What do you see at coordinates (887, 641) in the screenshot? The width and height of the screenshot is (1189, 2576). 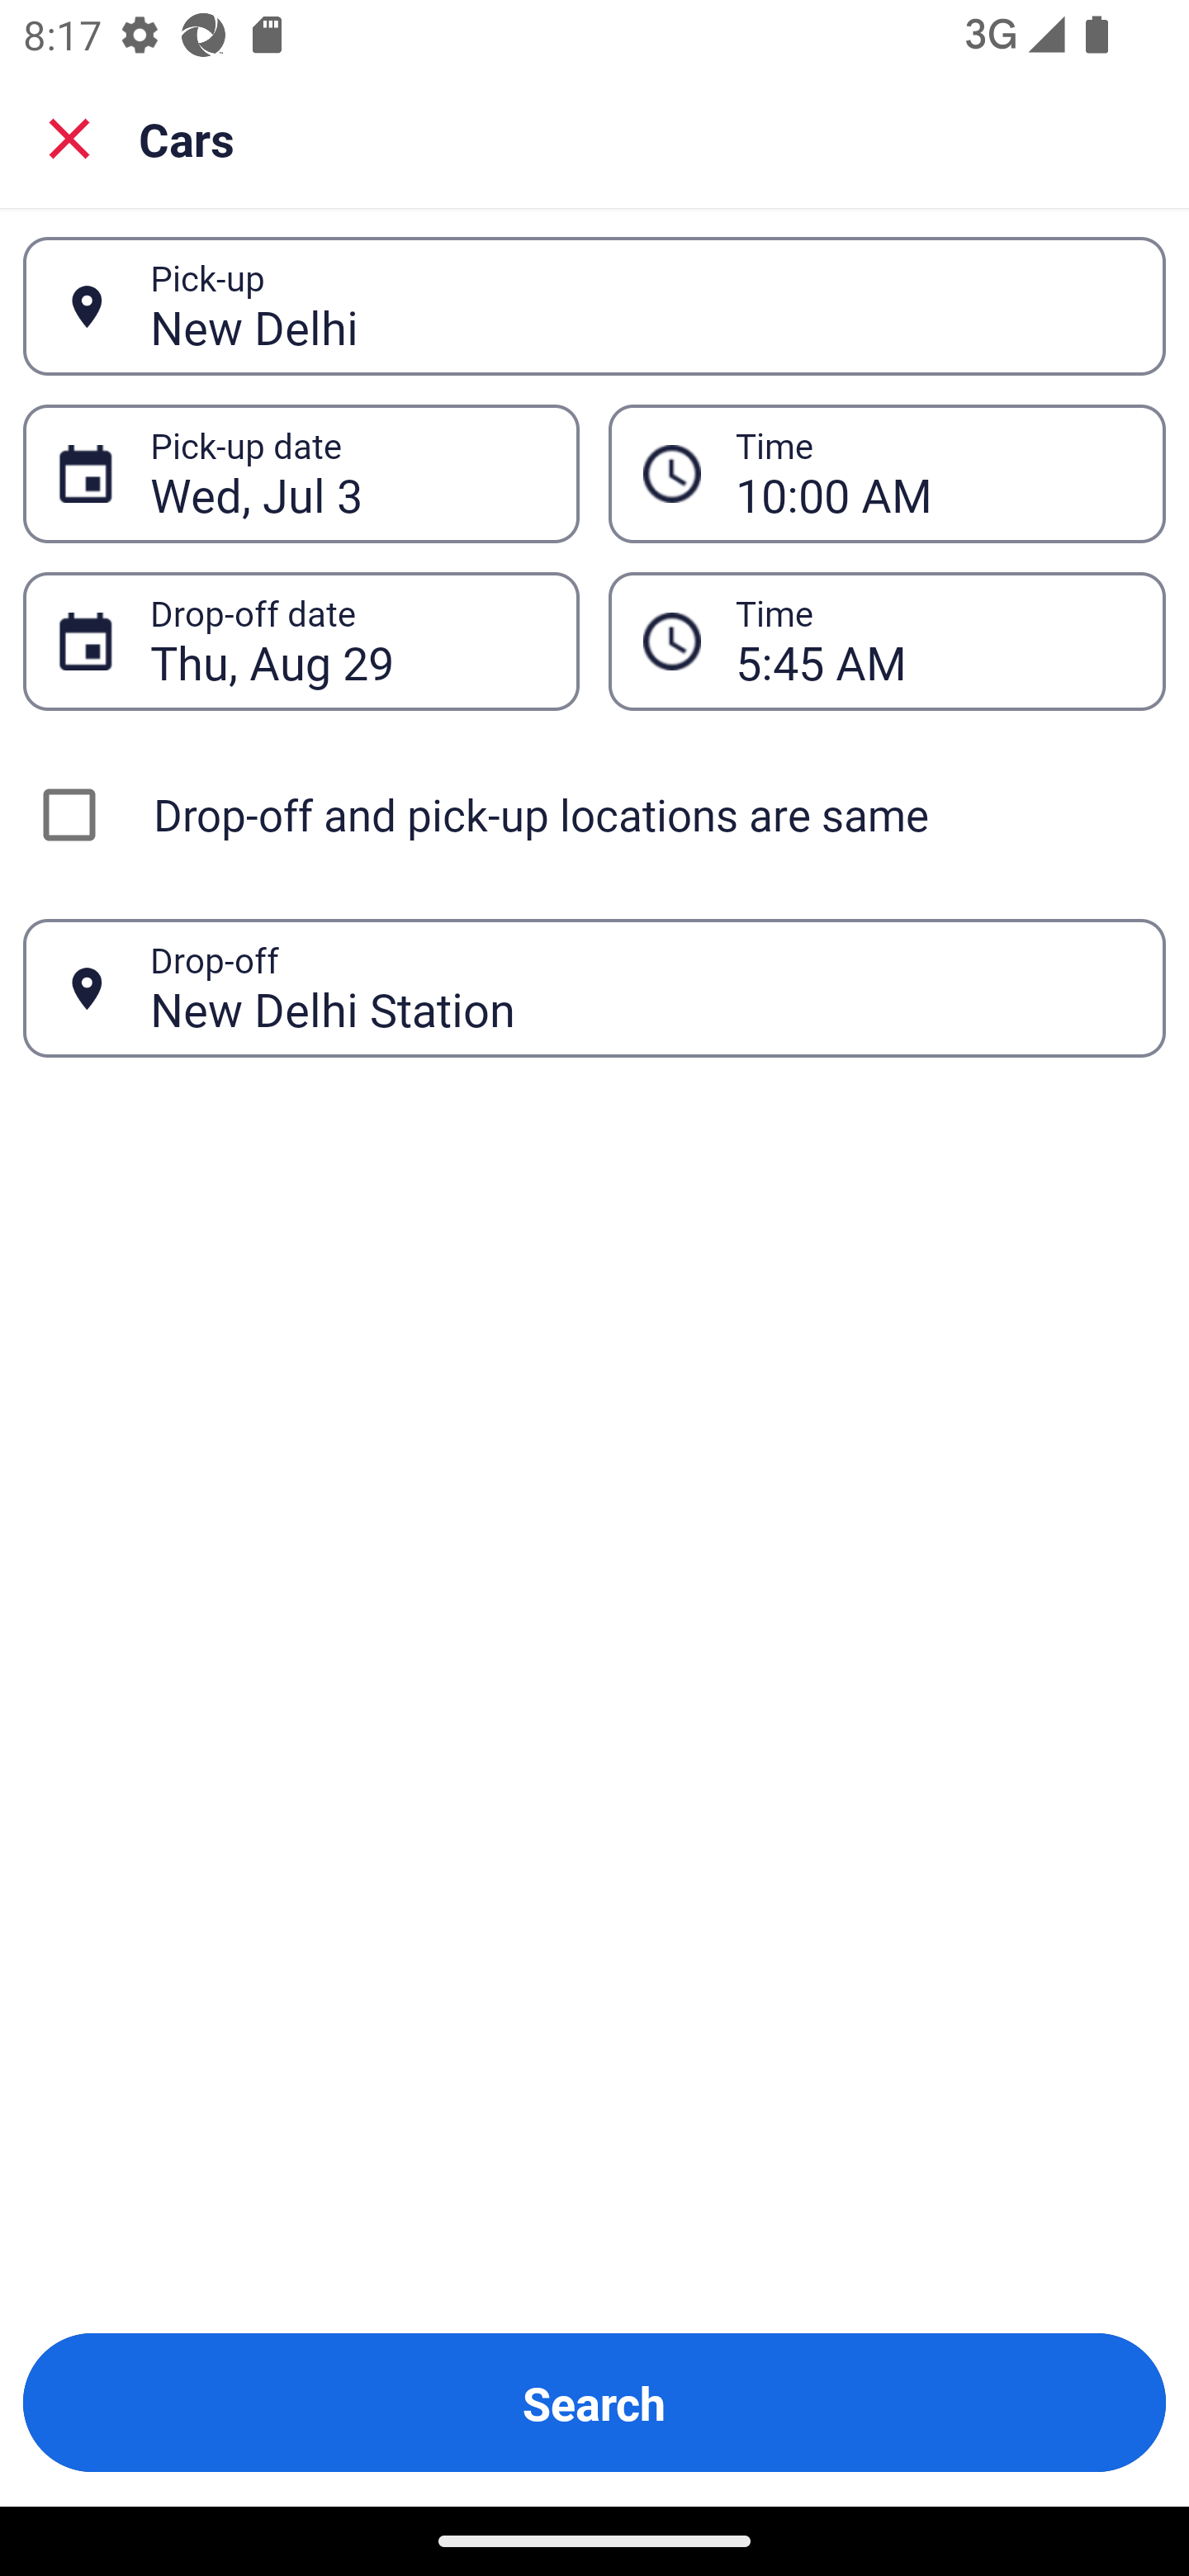 I see `5:45 AM` at bounding box center [887, 641].